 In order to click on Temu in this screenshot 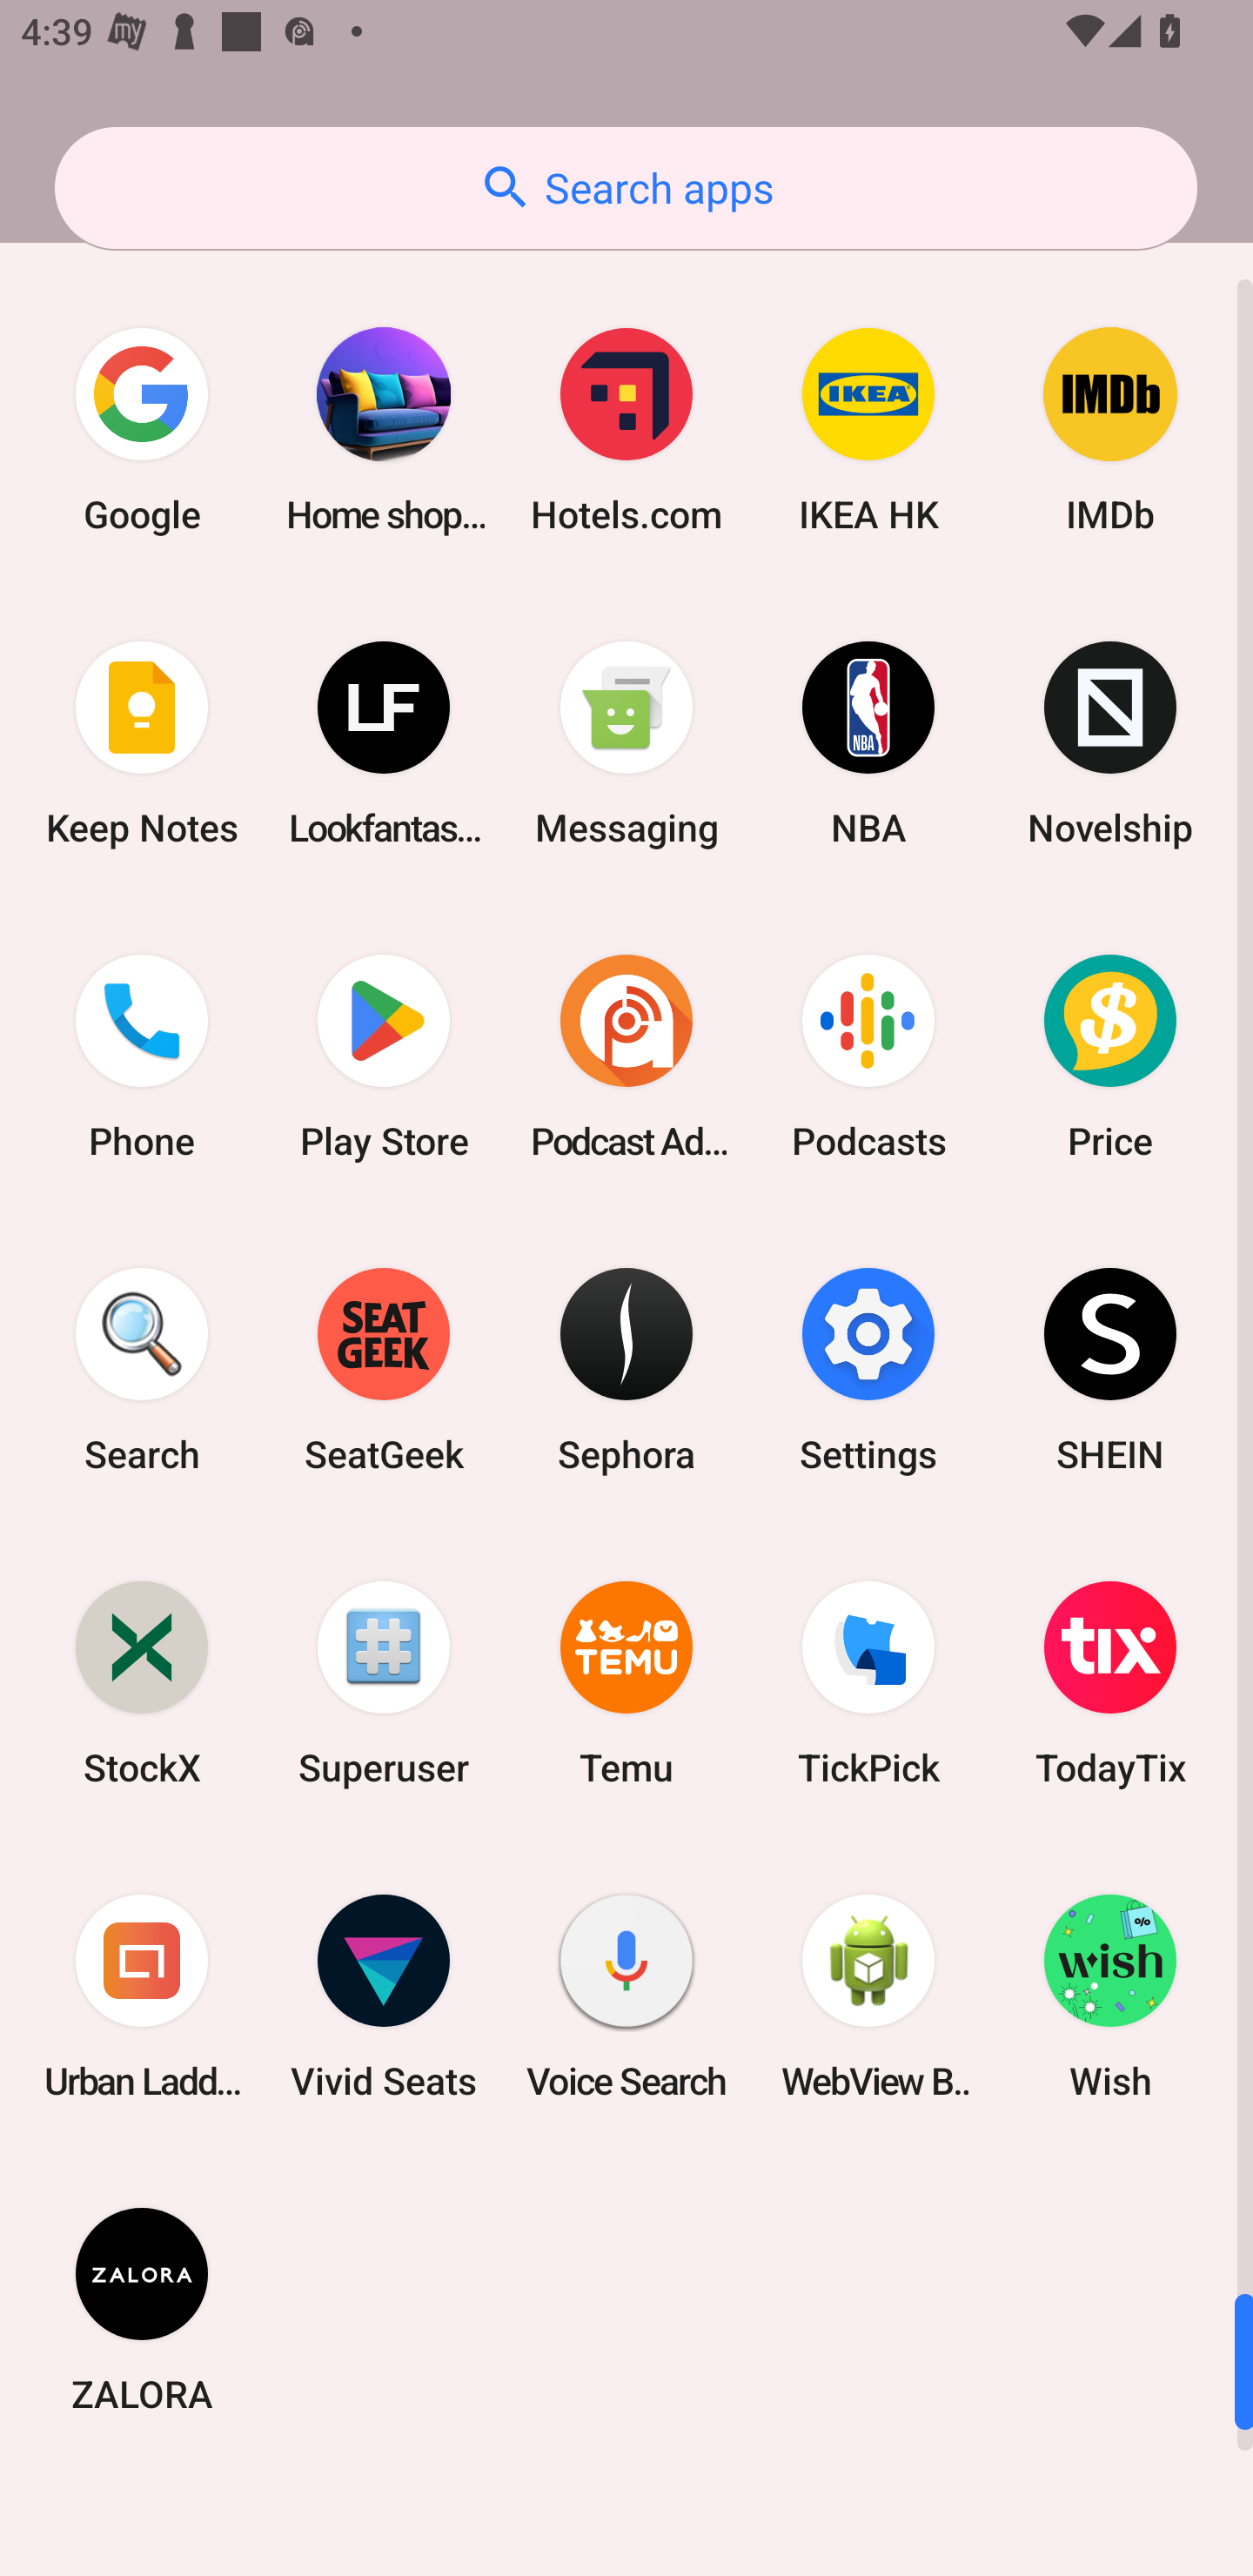, I will do `click(626, 1683)`.